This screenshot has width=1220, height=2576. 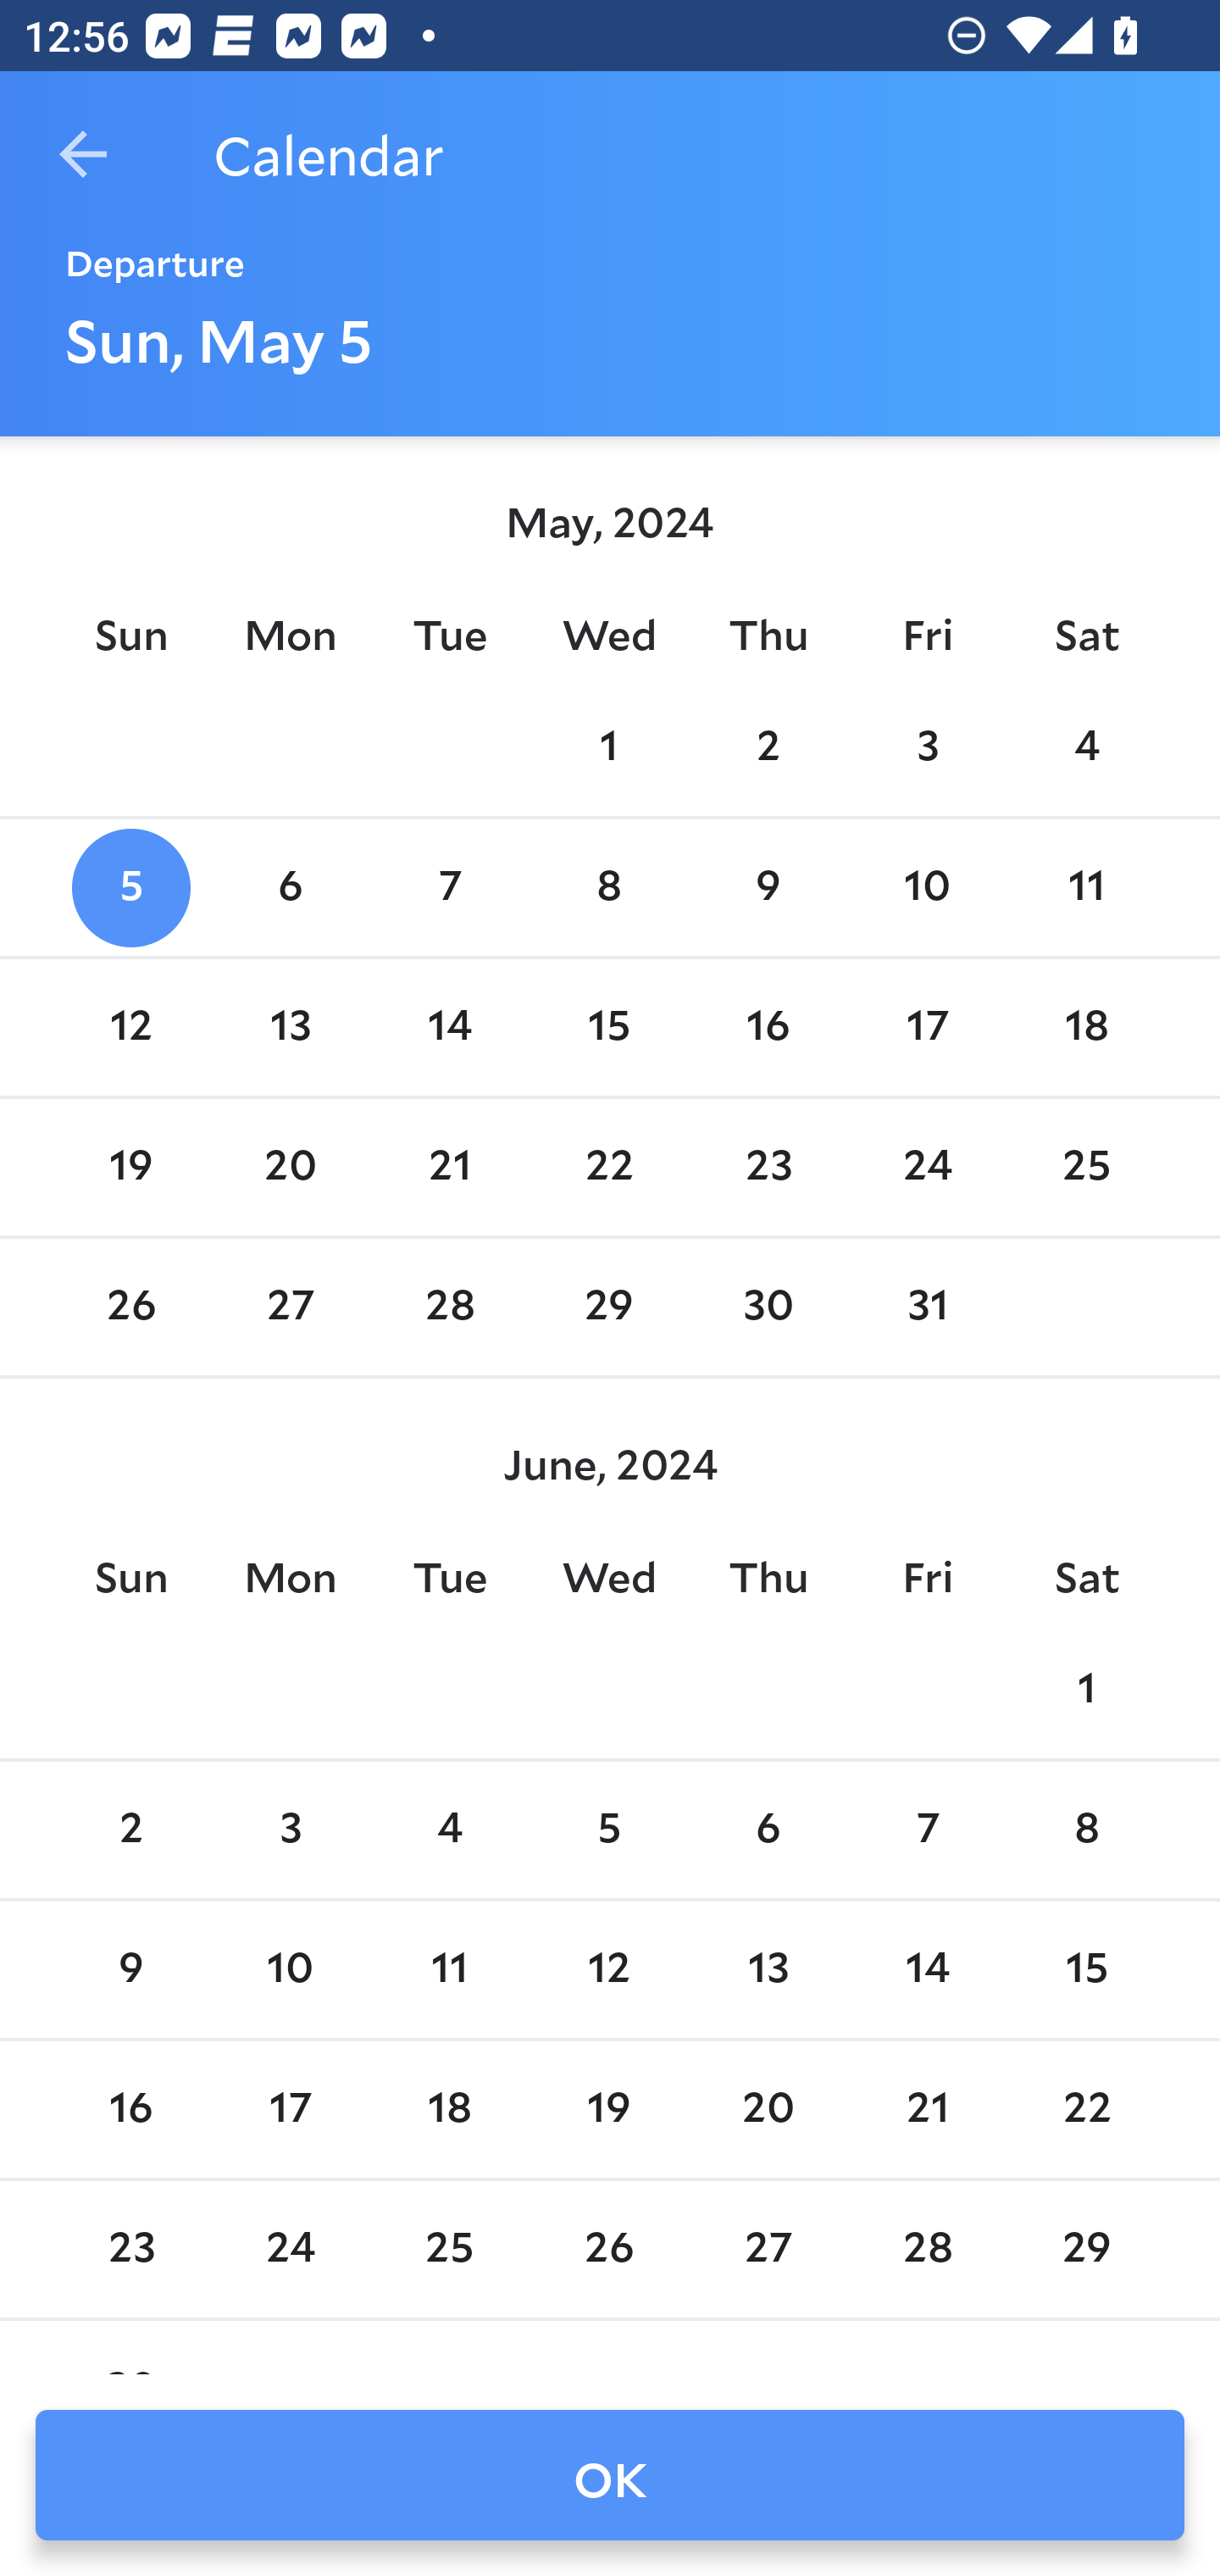 What do you see at coordinates (609, 1308) in the screenshot?
I see `29` at bounding box center [609, 1308].